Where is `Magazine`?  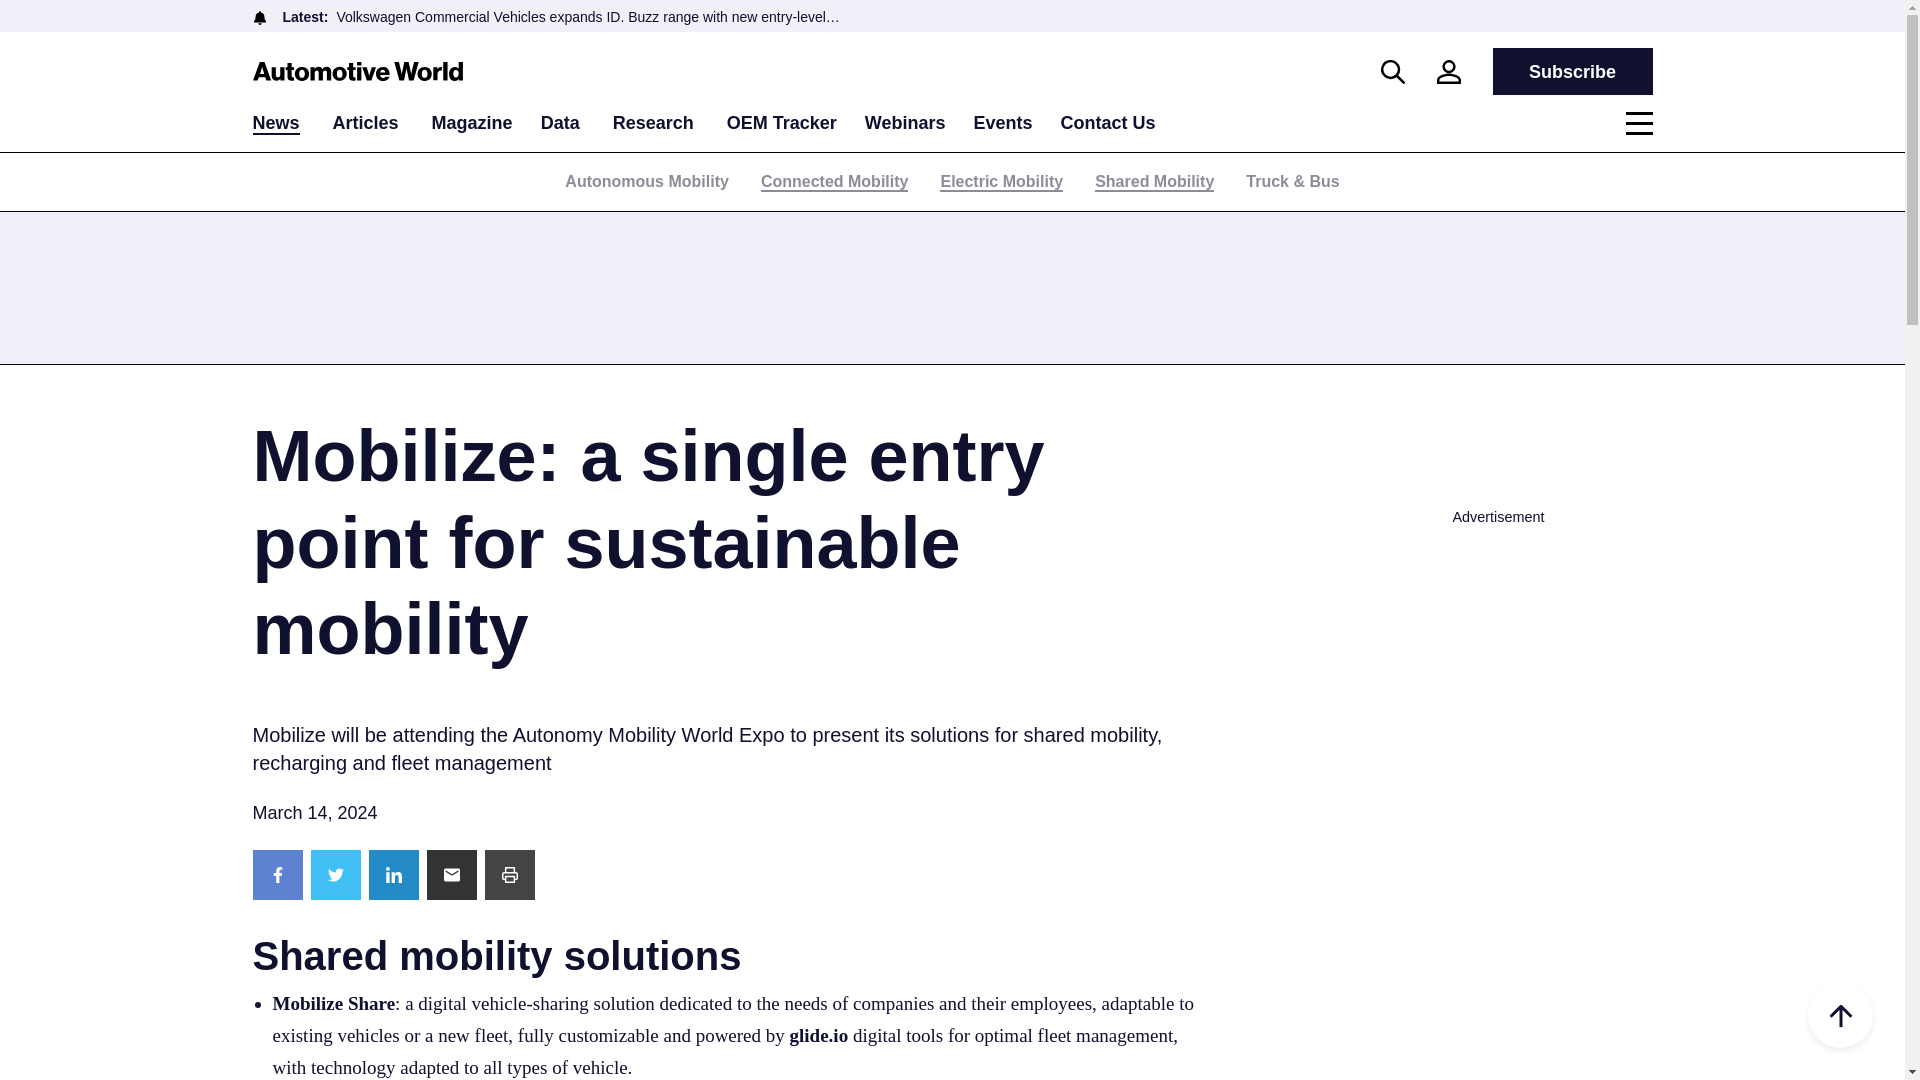
Magazine is located at coordinates (472, 122).